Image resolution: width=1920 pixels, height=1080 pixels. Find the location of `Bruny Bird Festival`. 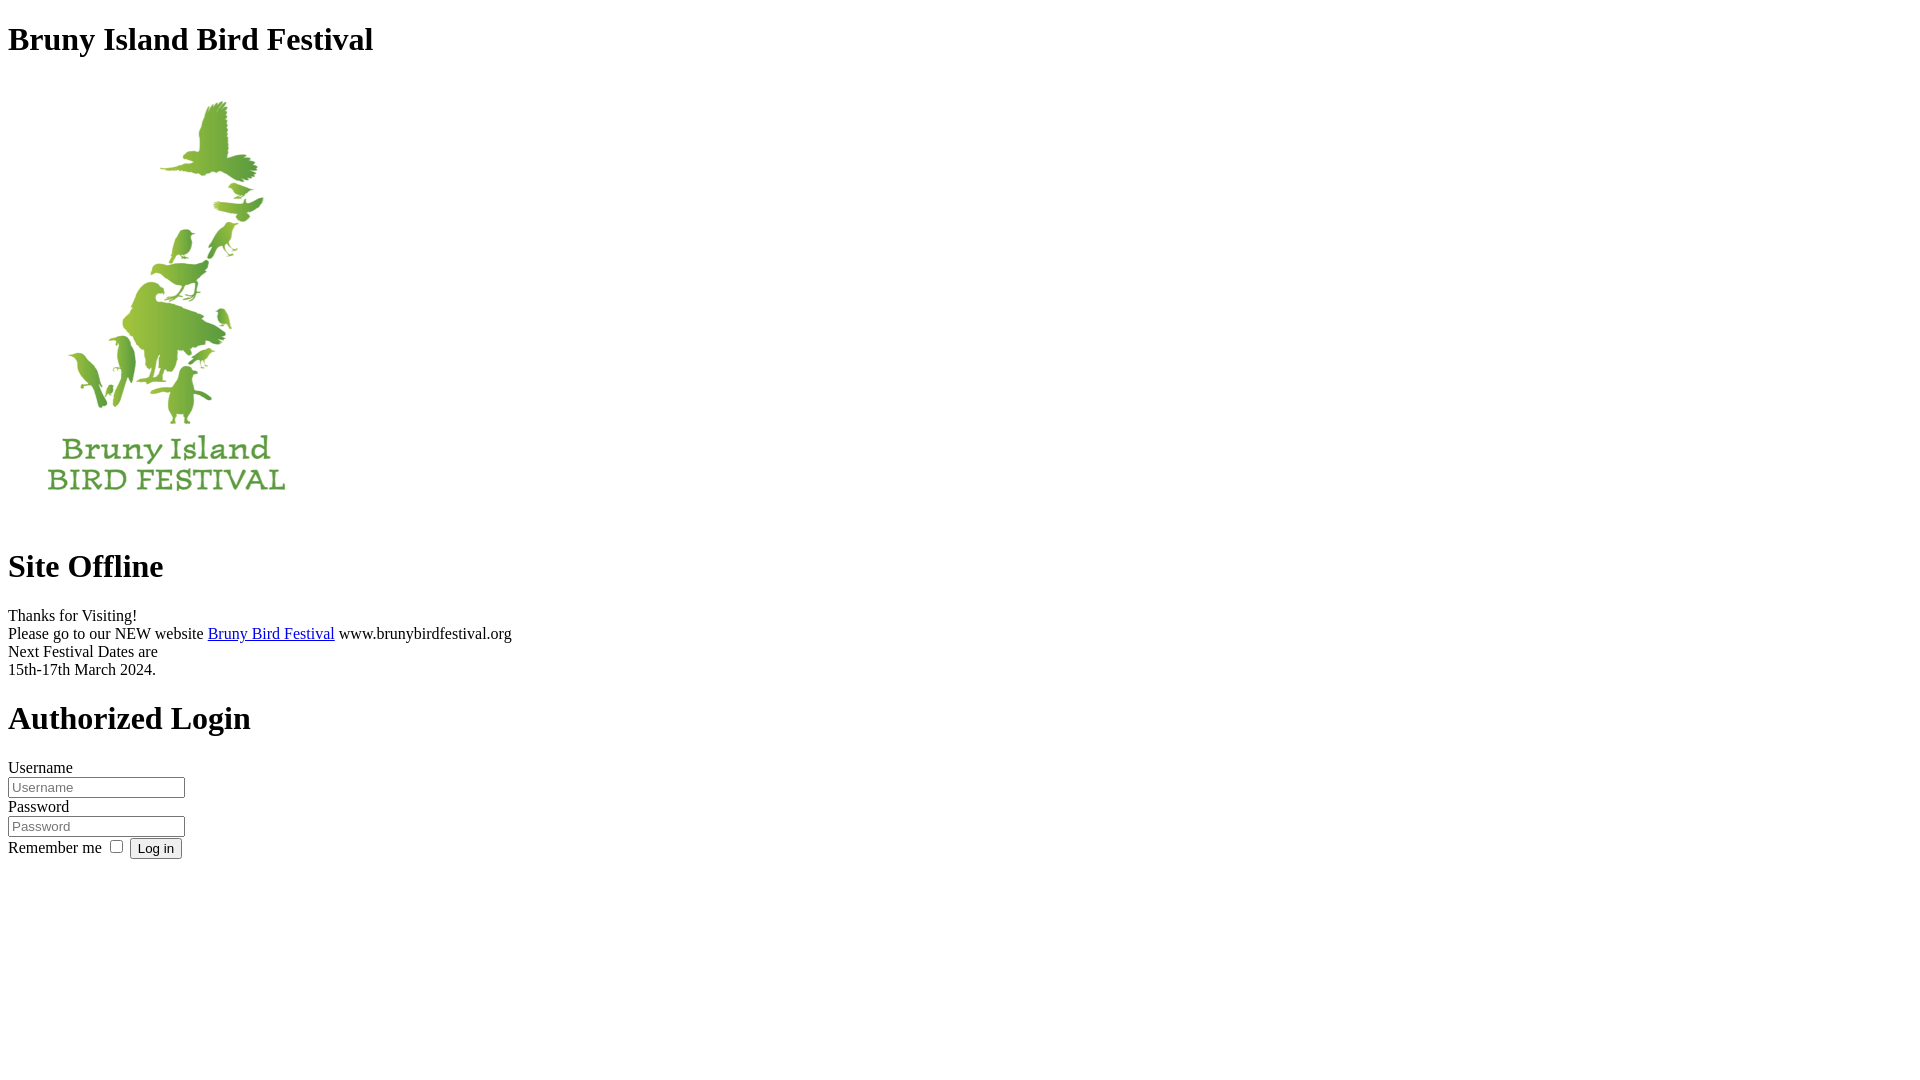

Bruny Bird Festival is located at coordinates (272, 634).